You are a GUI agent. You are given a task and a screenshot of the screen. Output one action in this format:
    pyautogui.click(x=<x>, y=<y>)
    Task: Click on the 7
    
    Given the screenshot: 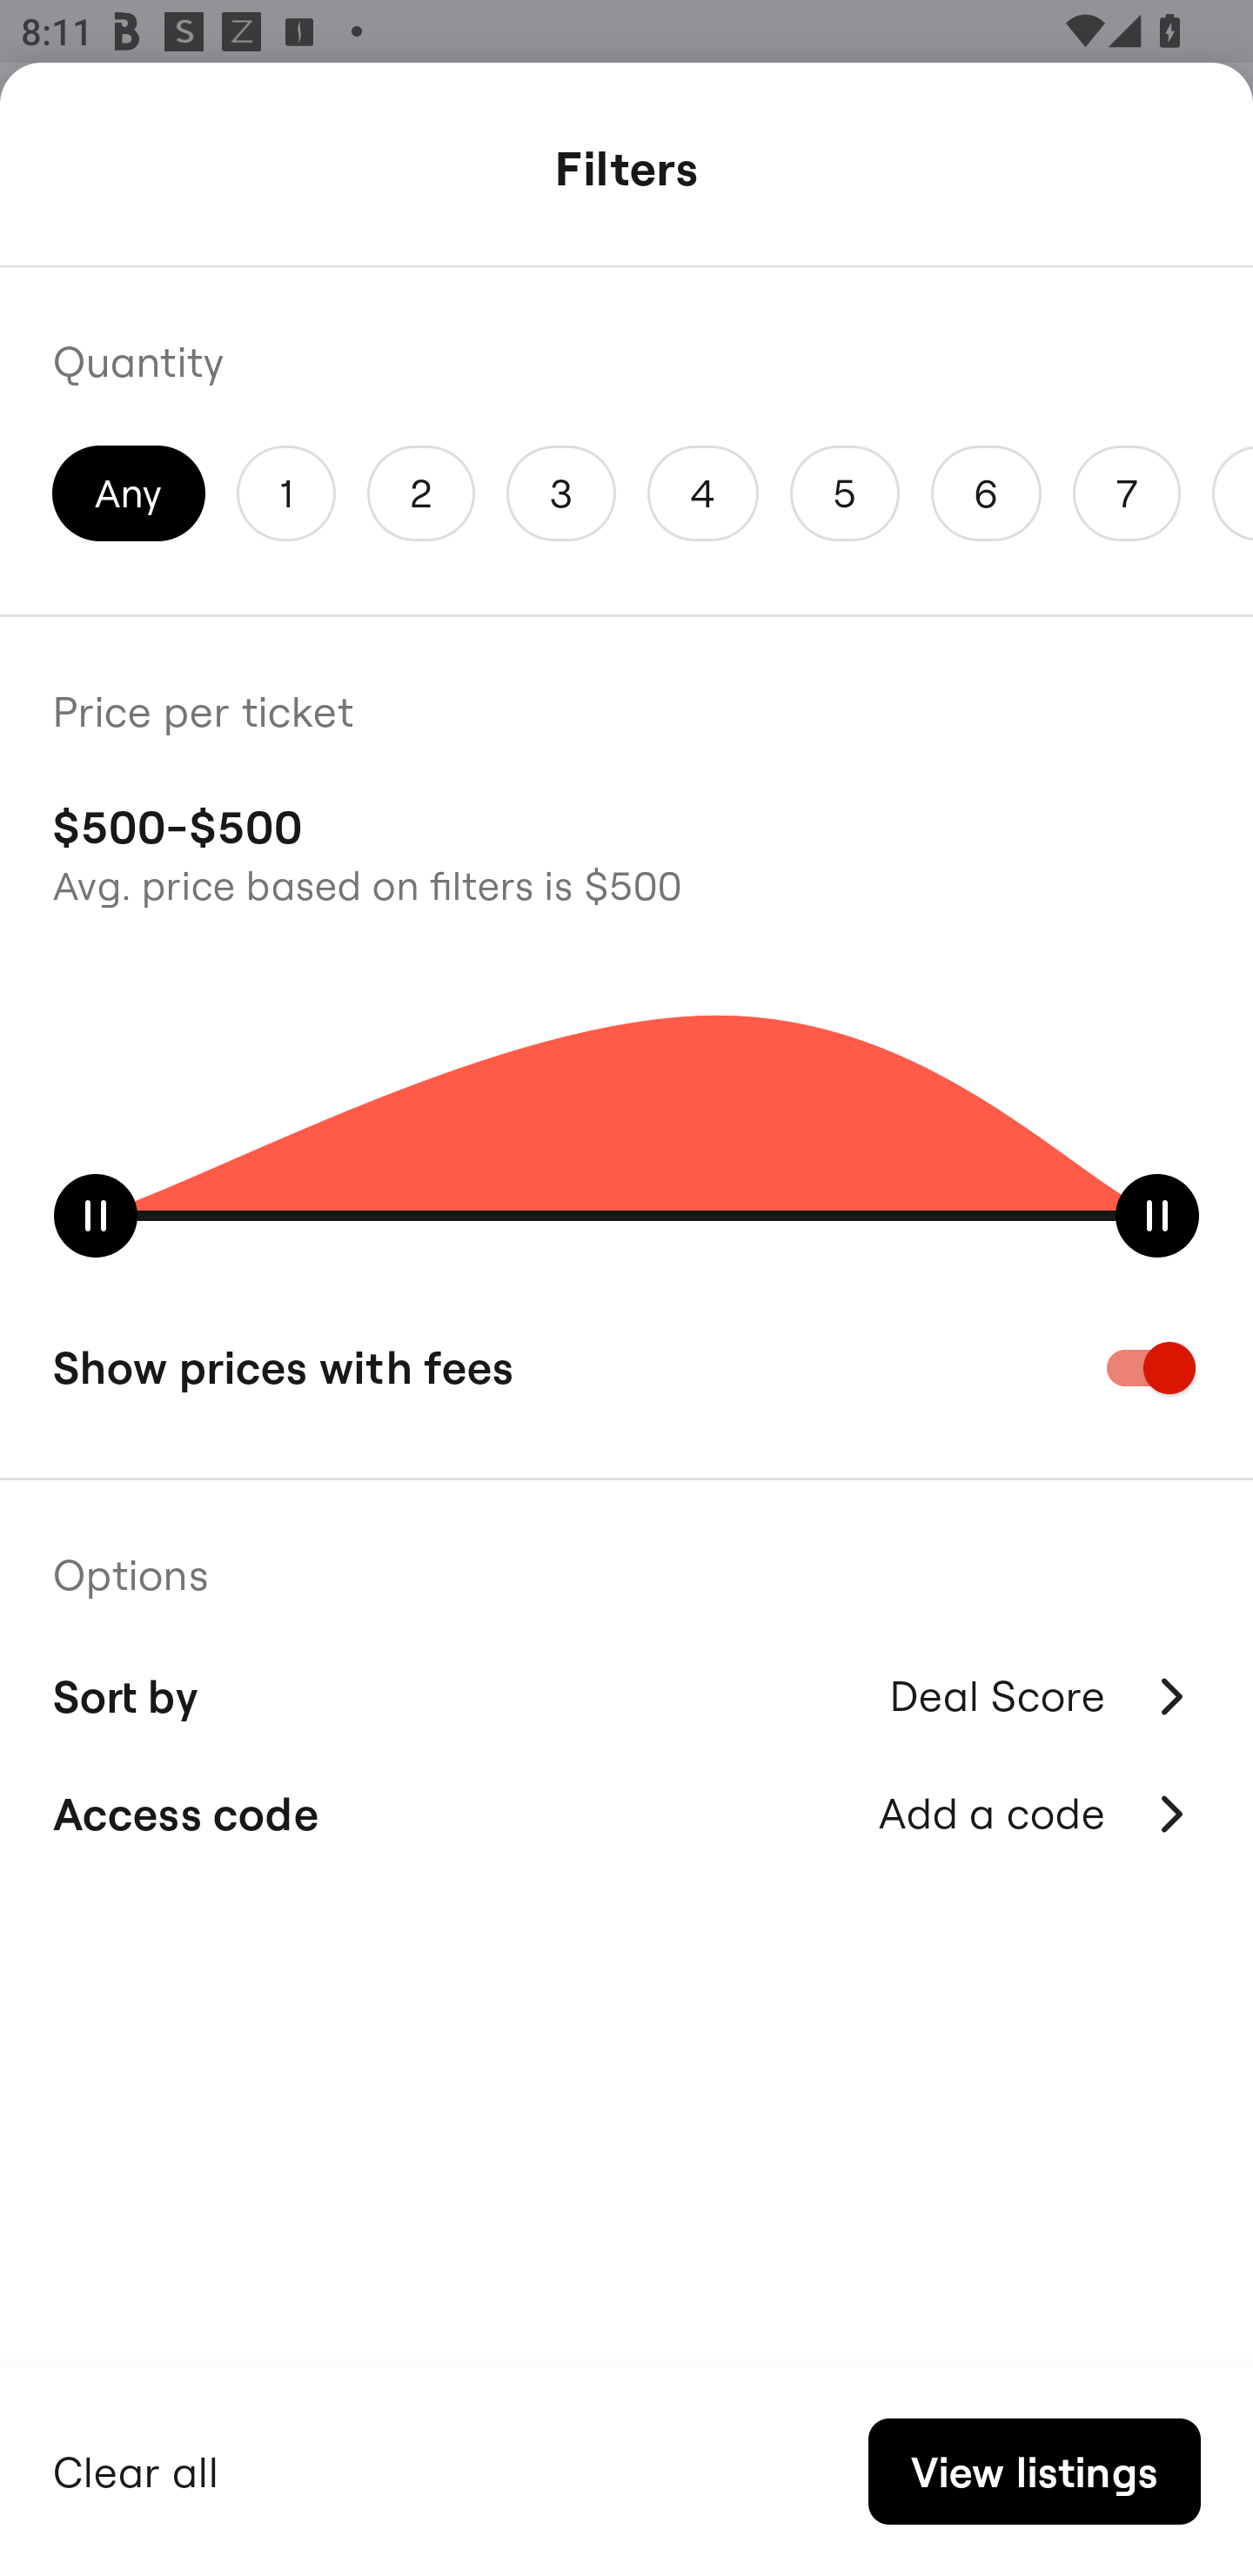 What is the action you would take?
    pyautogui.click(x=1126, y=493)
    